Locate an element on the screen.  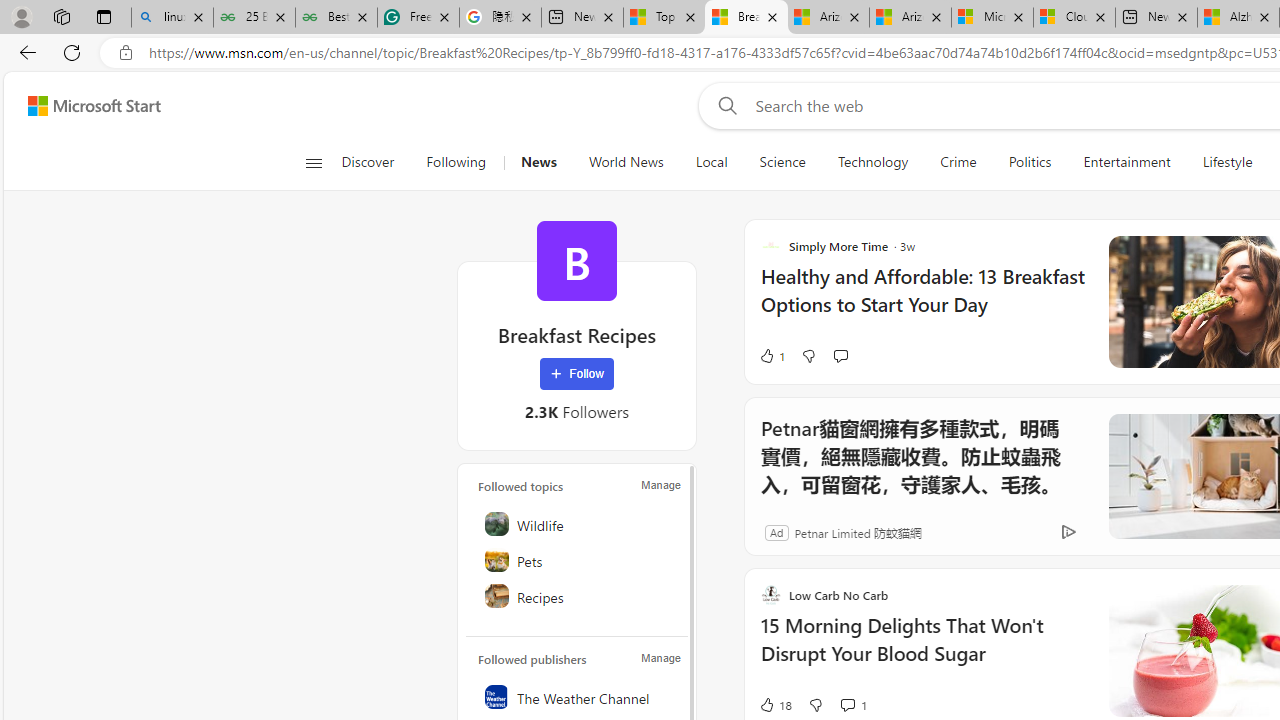
Top Stories - MSN is located at coordinates (664, 18).